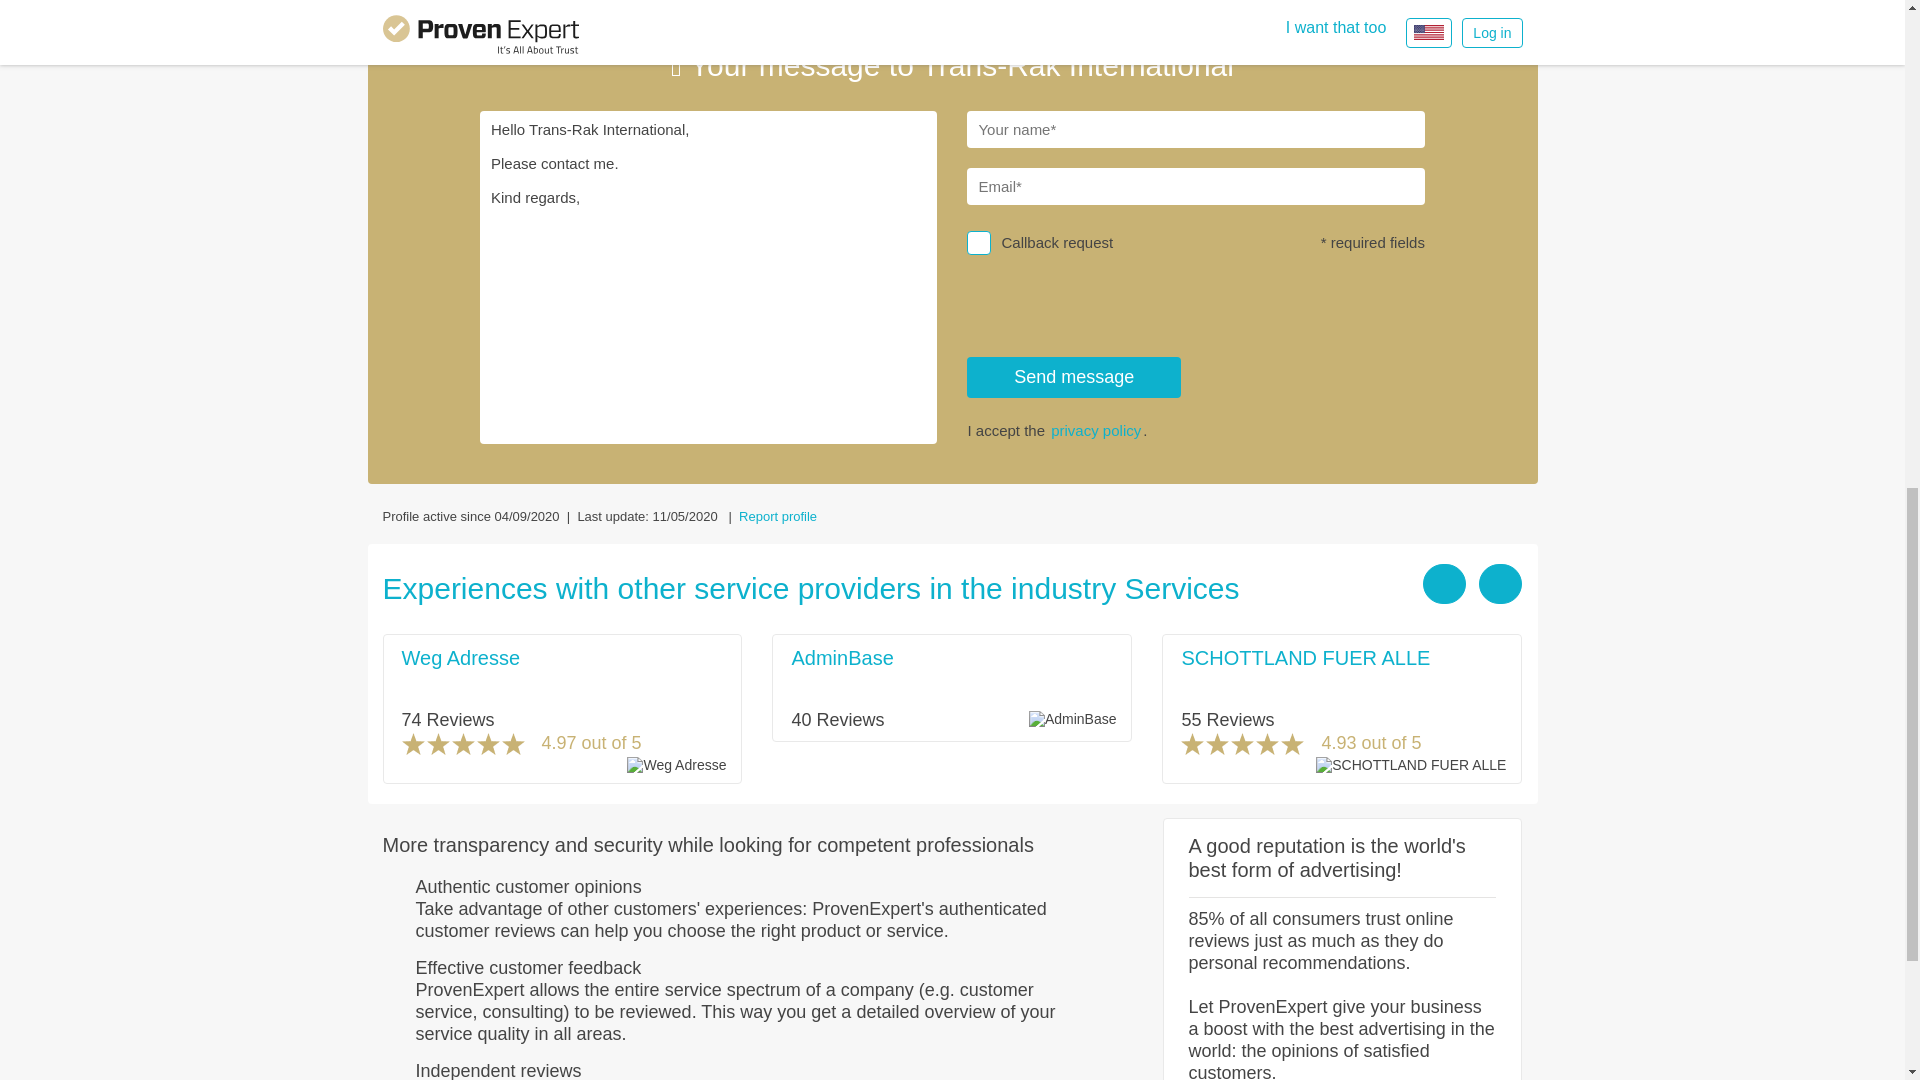  Describe the element at coordinates (1095, 430) in the screenshot. I see `privacy policy` at that location.